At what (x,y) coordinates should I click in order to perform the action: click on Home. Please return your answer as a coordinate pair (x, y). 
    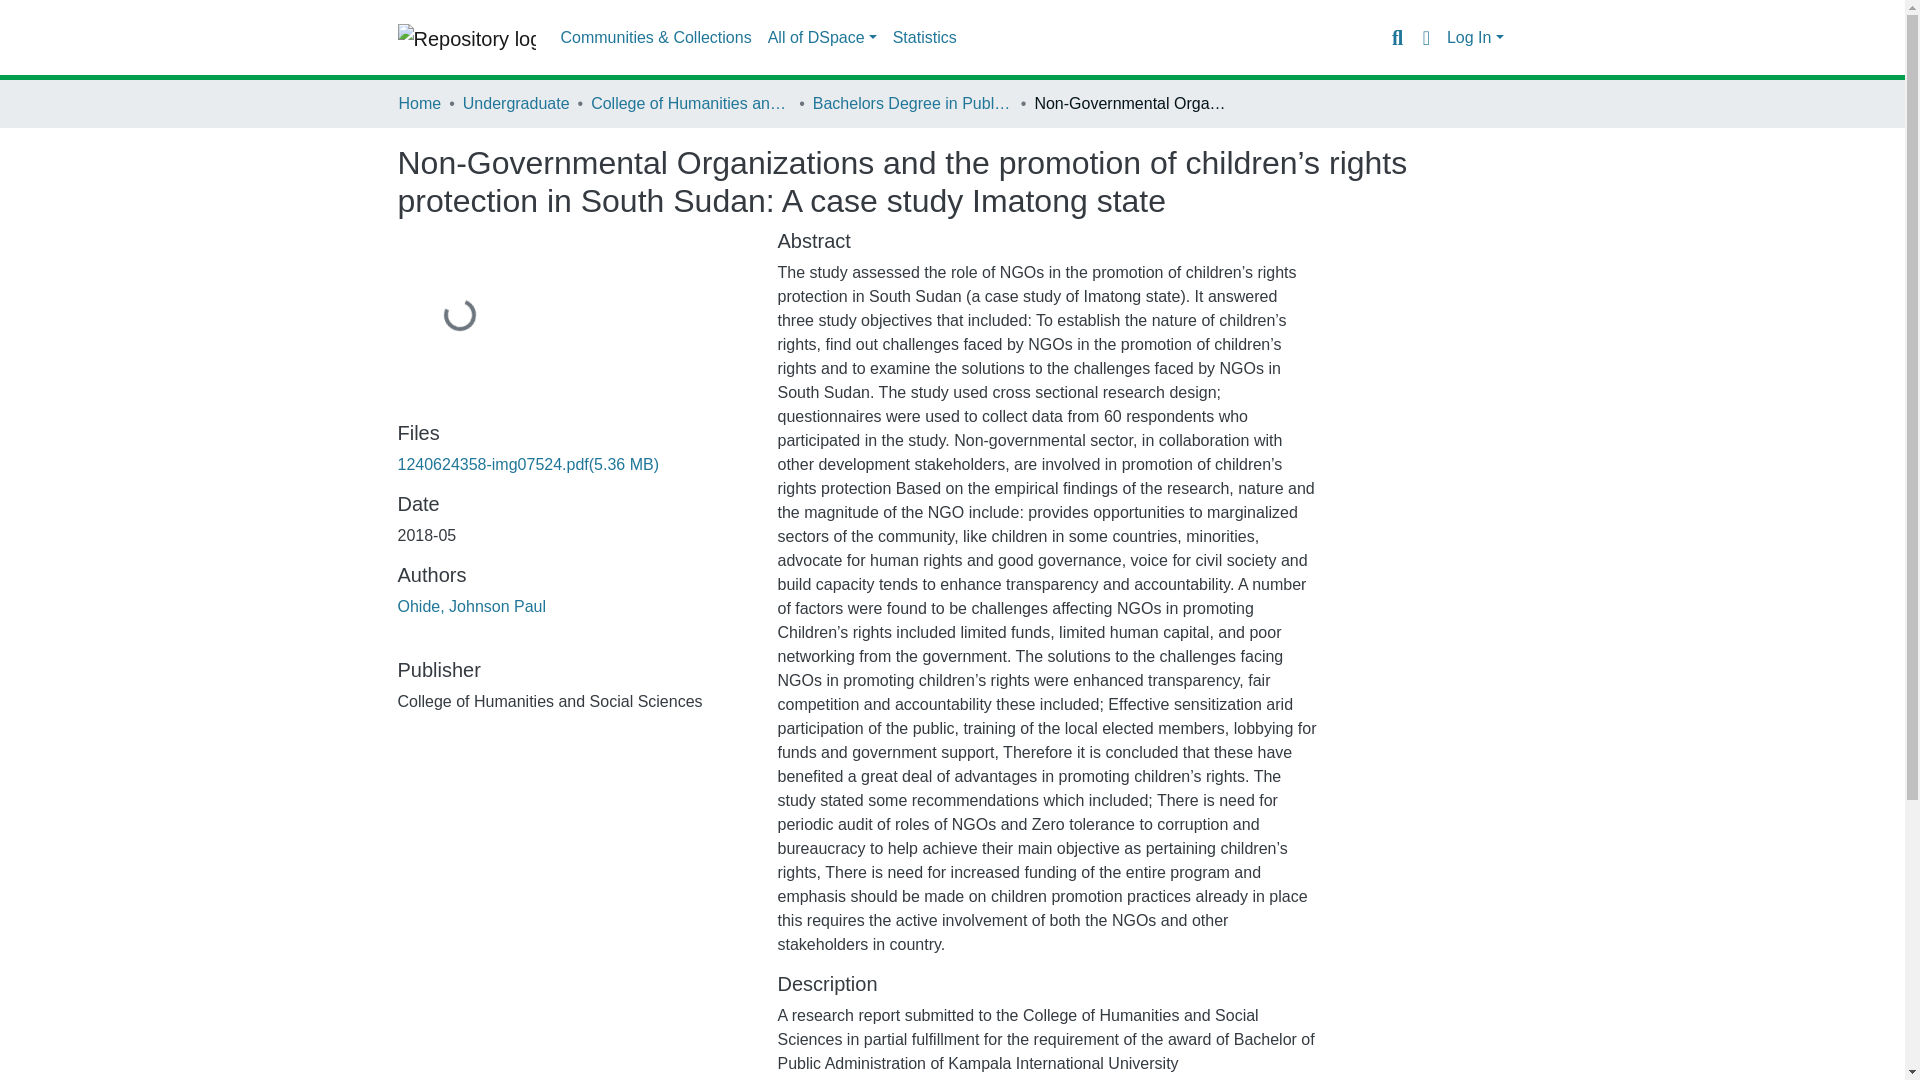
    Looking at the image, I should click on (419, 103).